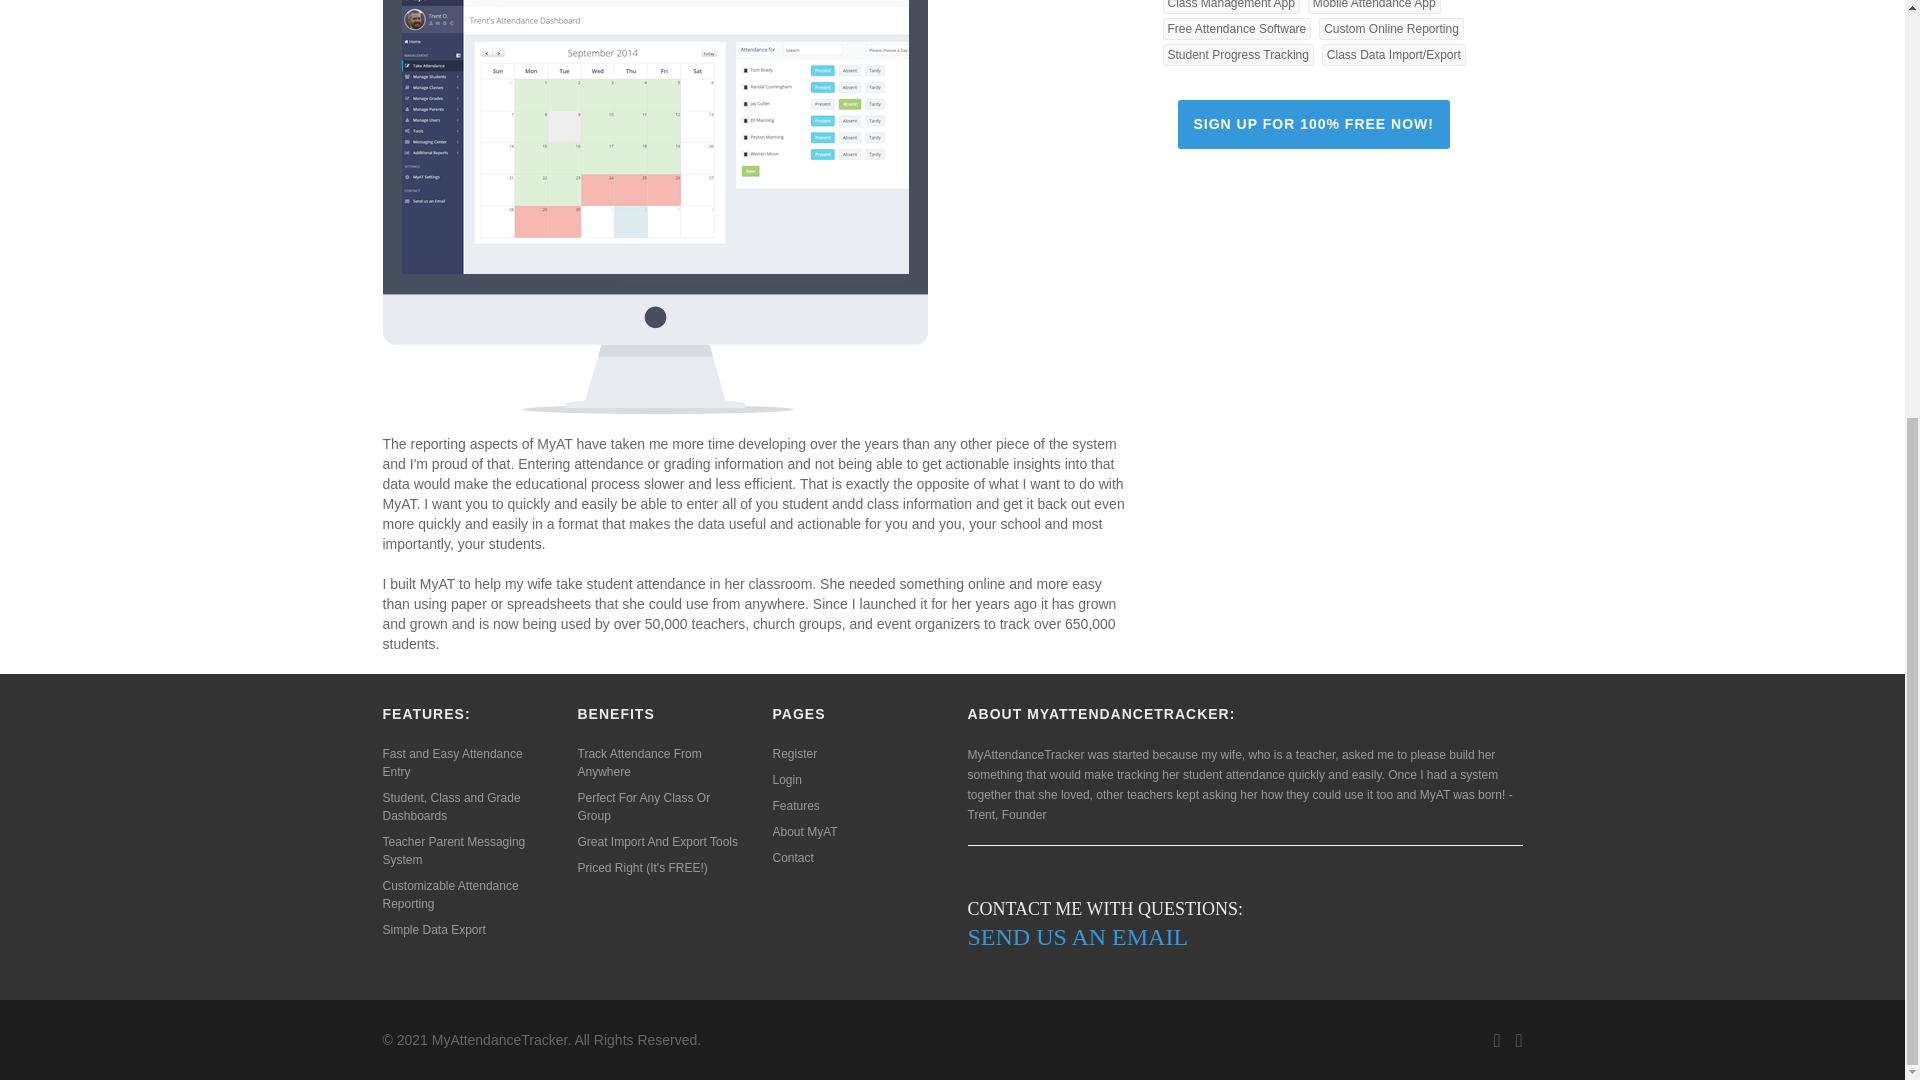 This screenshot has height=1080, width=1920. Describe the element at coordinates (1374, 7) in the screenshot. I see `Mobile Attendance App` at that location.